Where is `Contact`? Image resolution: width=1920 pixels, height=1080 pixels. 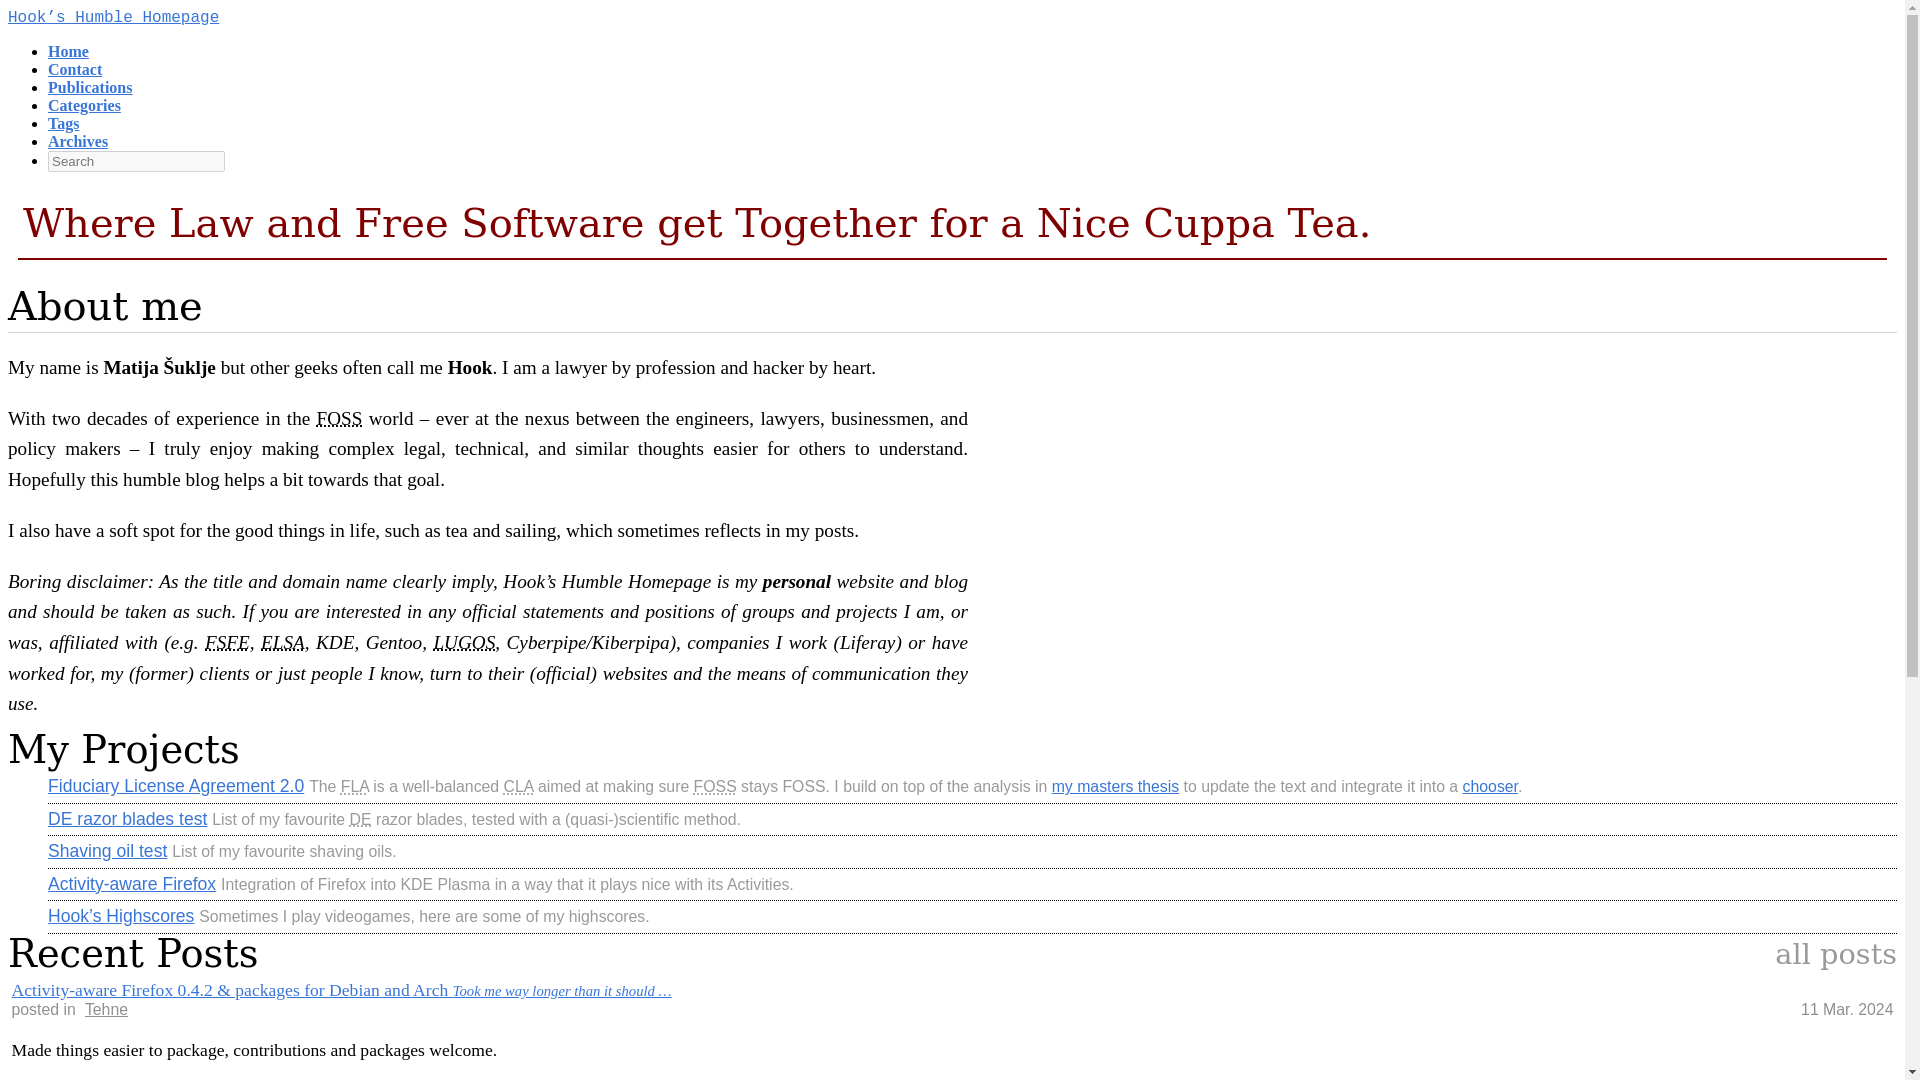 Contact is located at coordinates (74, 68).